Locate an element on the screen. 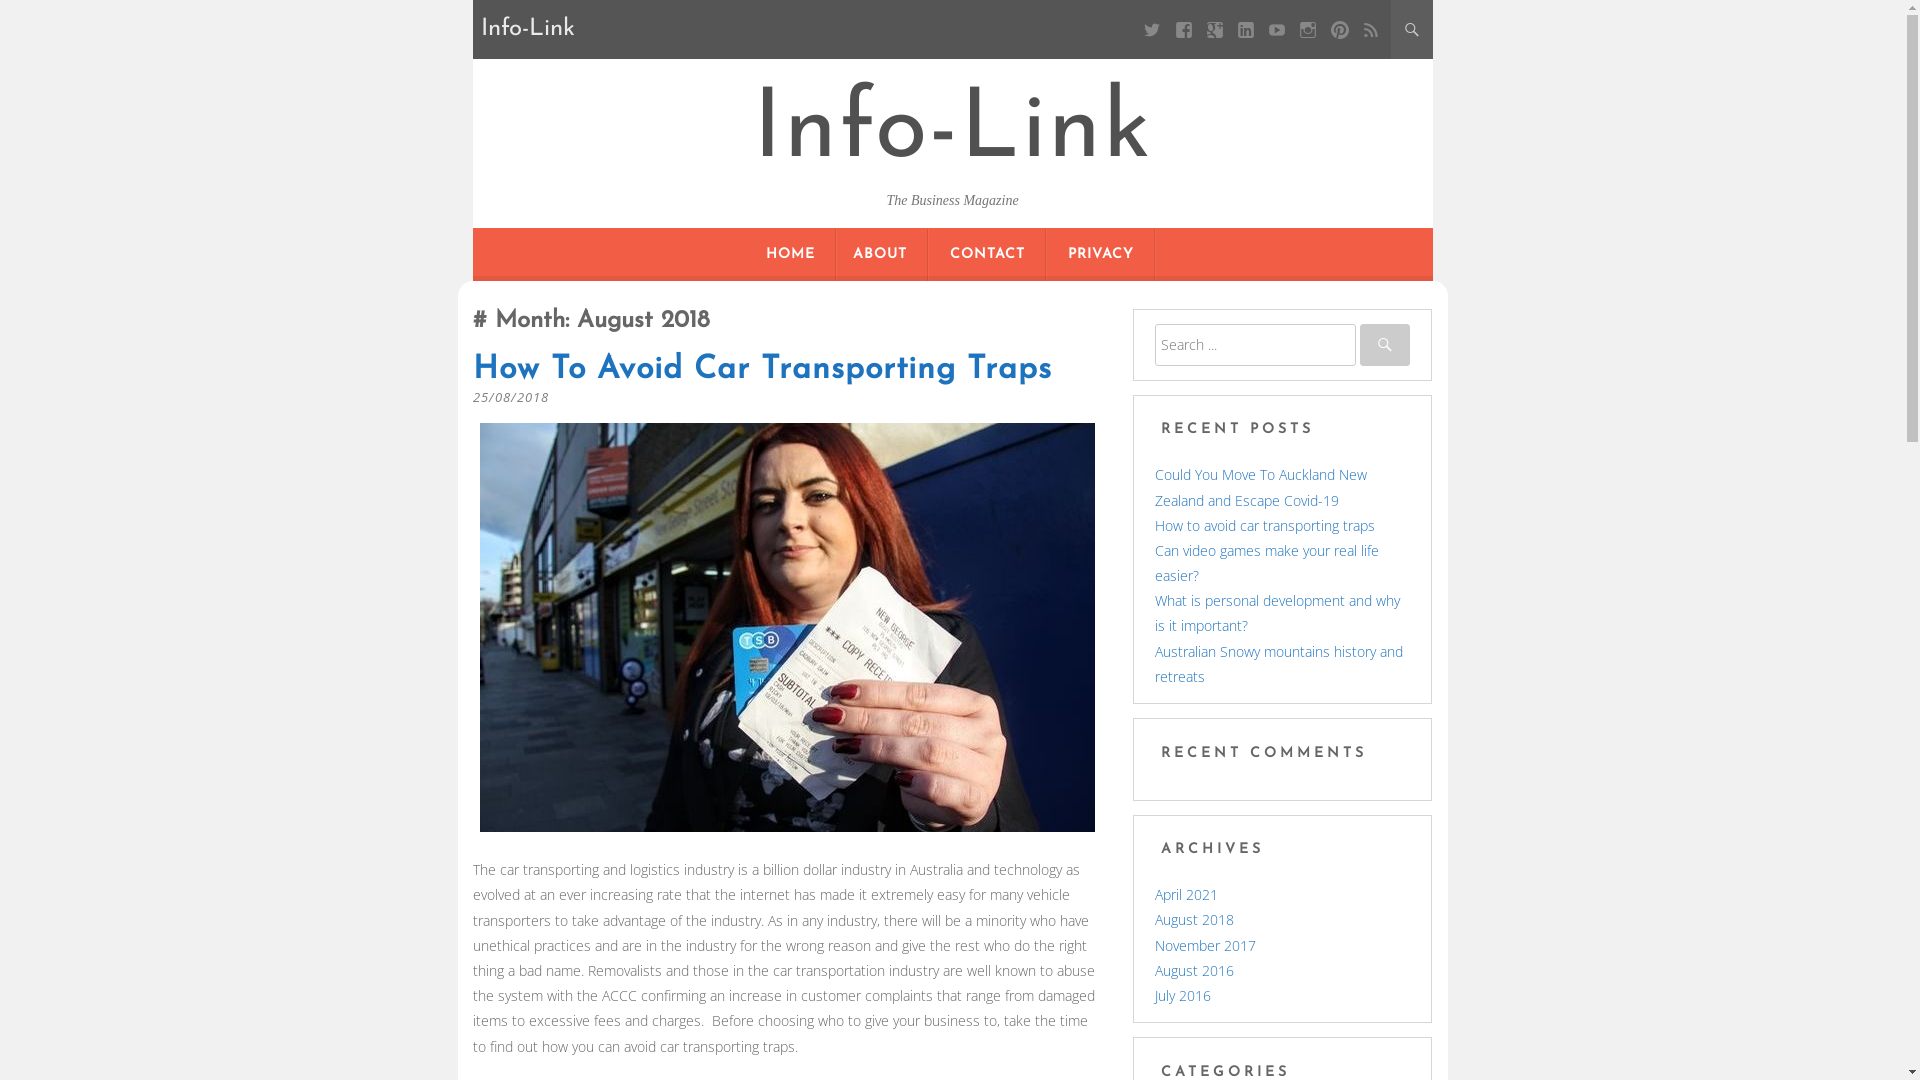 The height and width of the screenshot is (1080, 1920). August 2018 is located at coordinates (1194, 920).